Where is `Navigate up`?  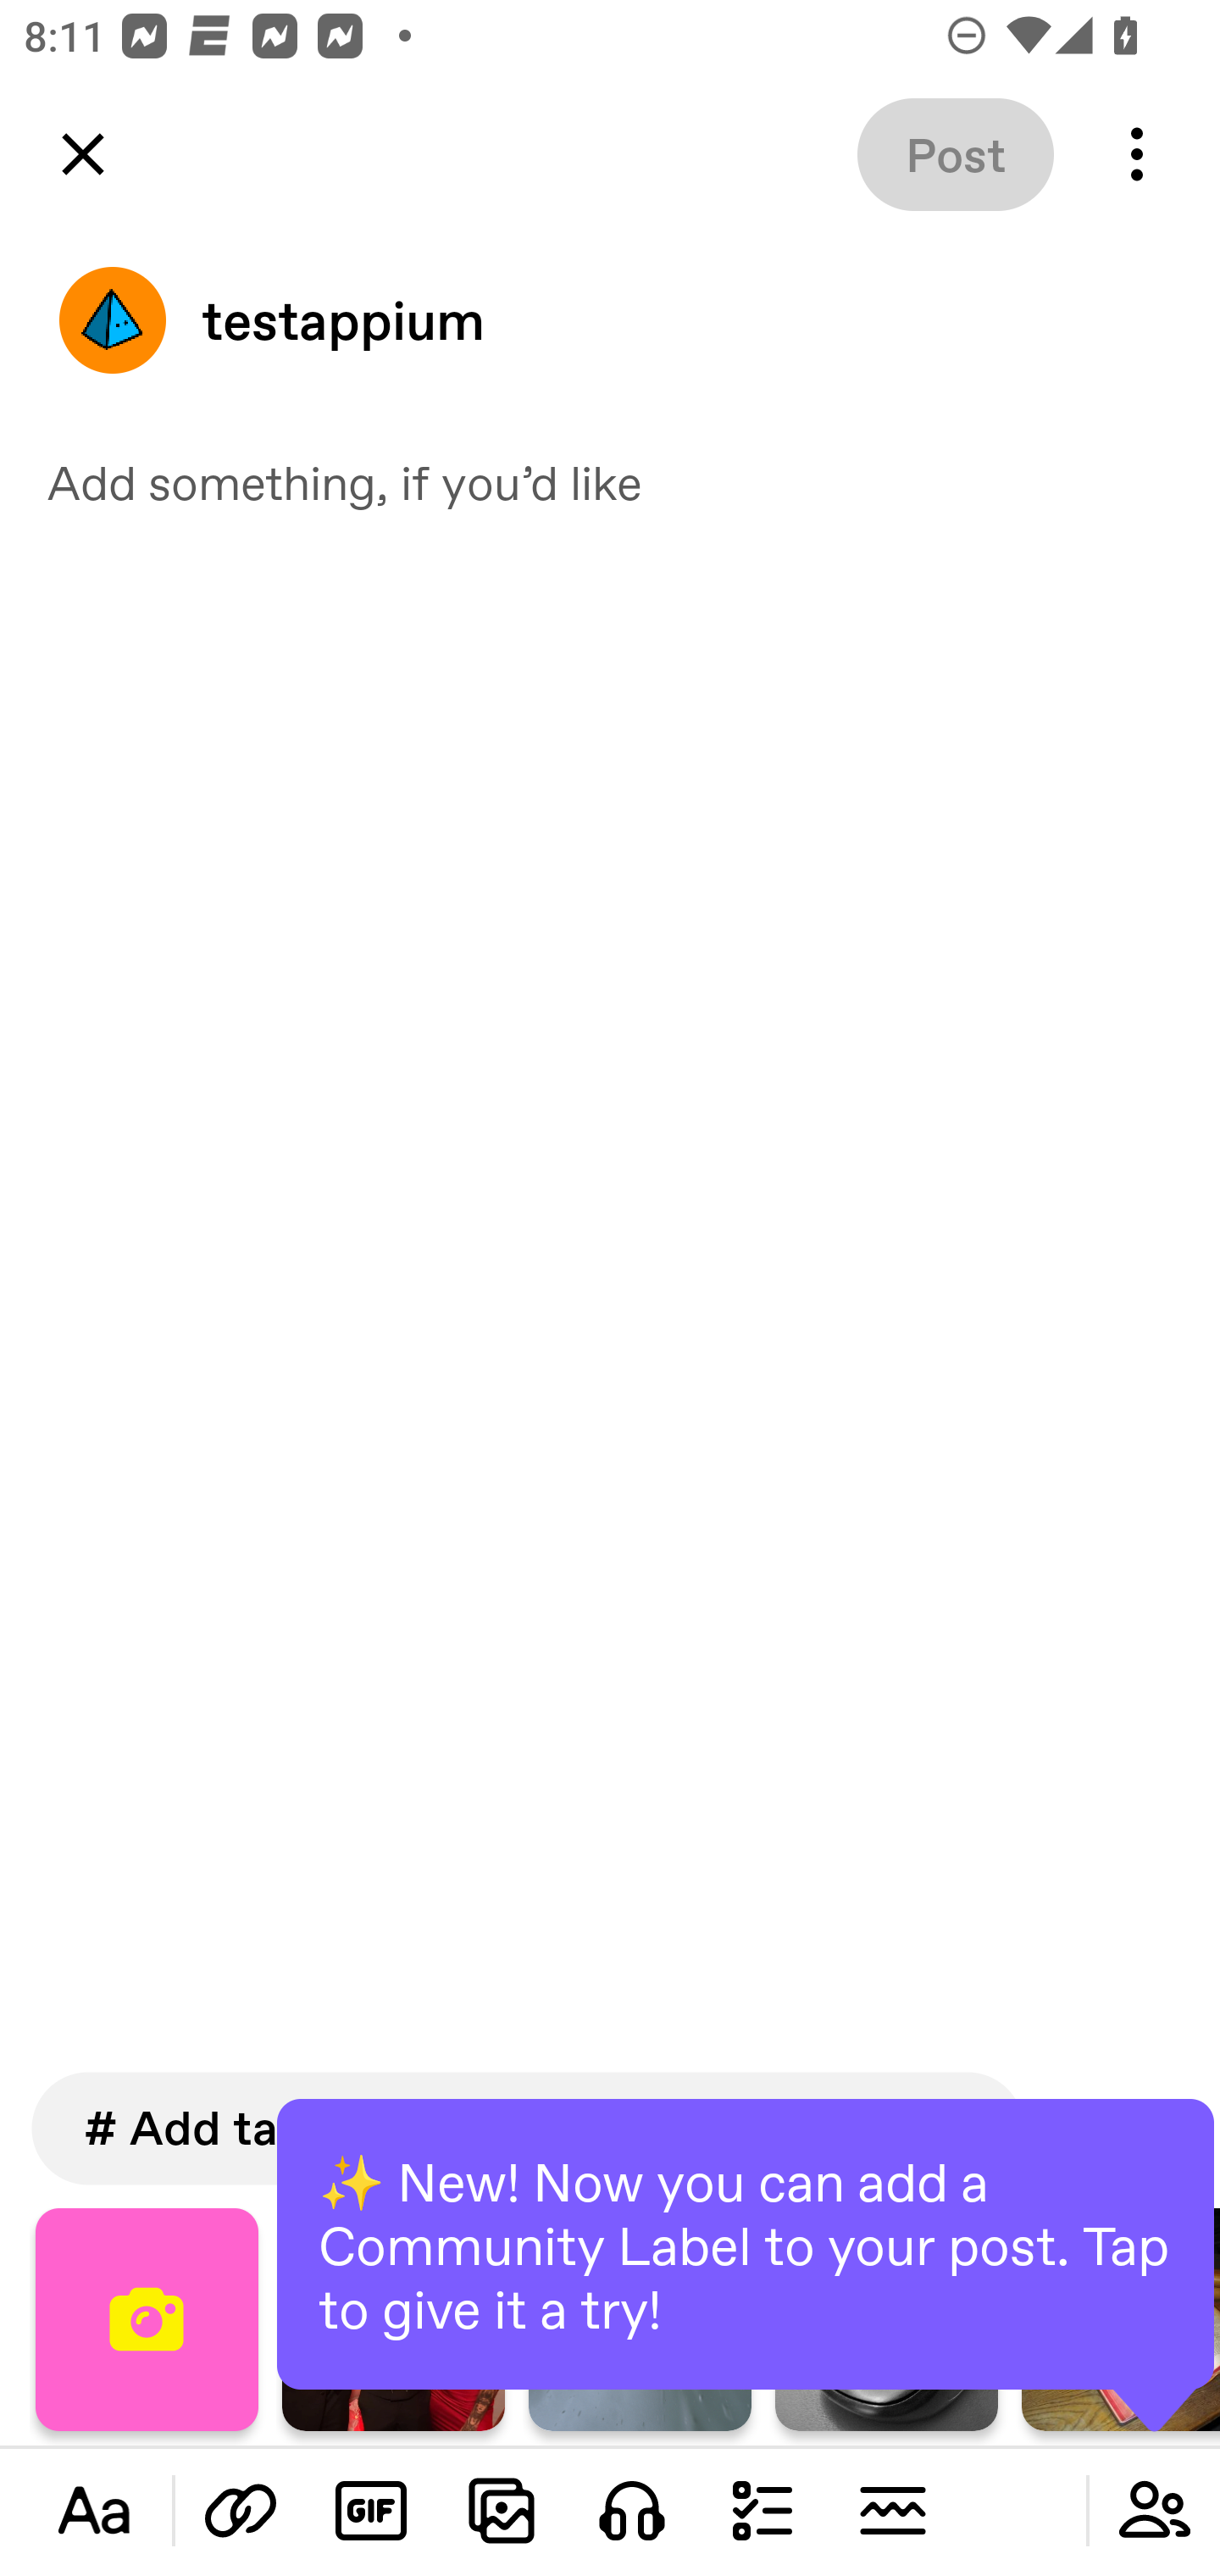 Navigate up is located at coordinates (83, 154).